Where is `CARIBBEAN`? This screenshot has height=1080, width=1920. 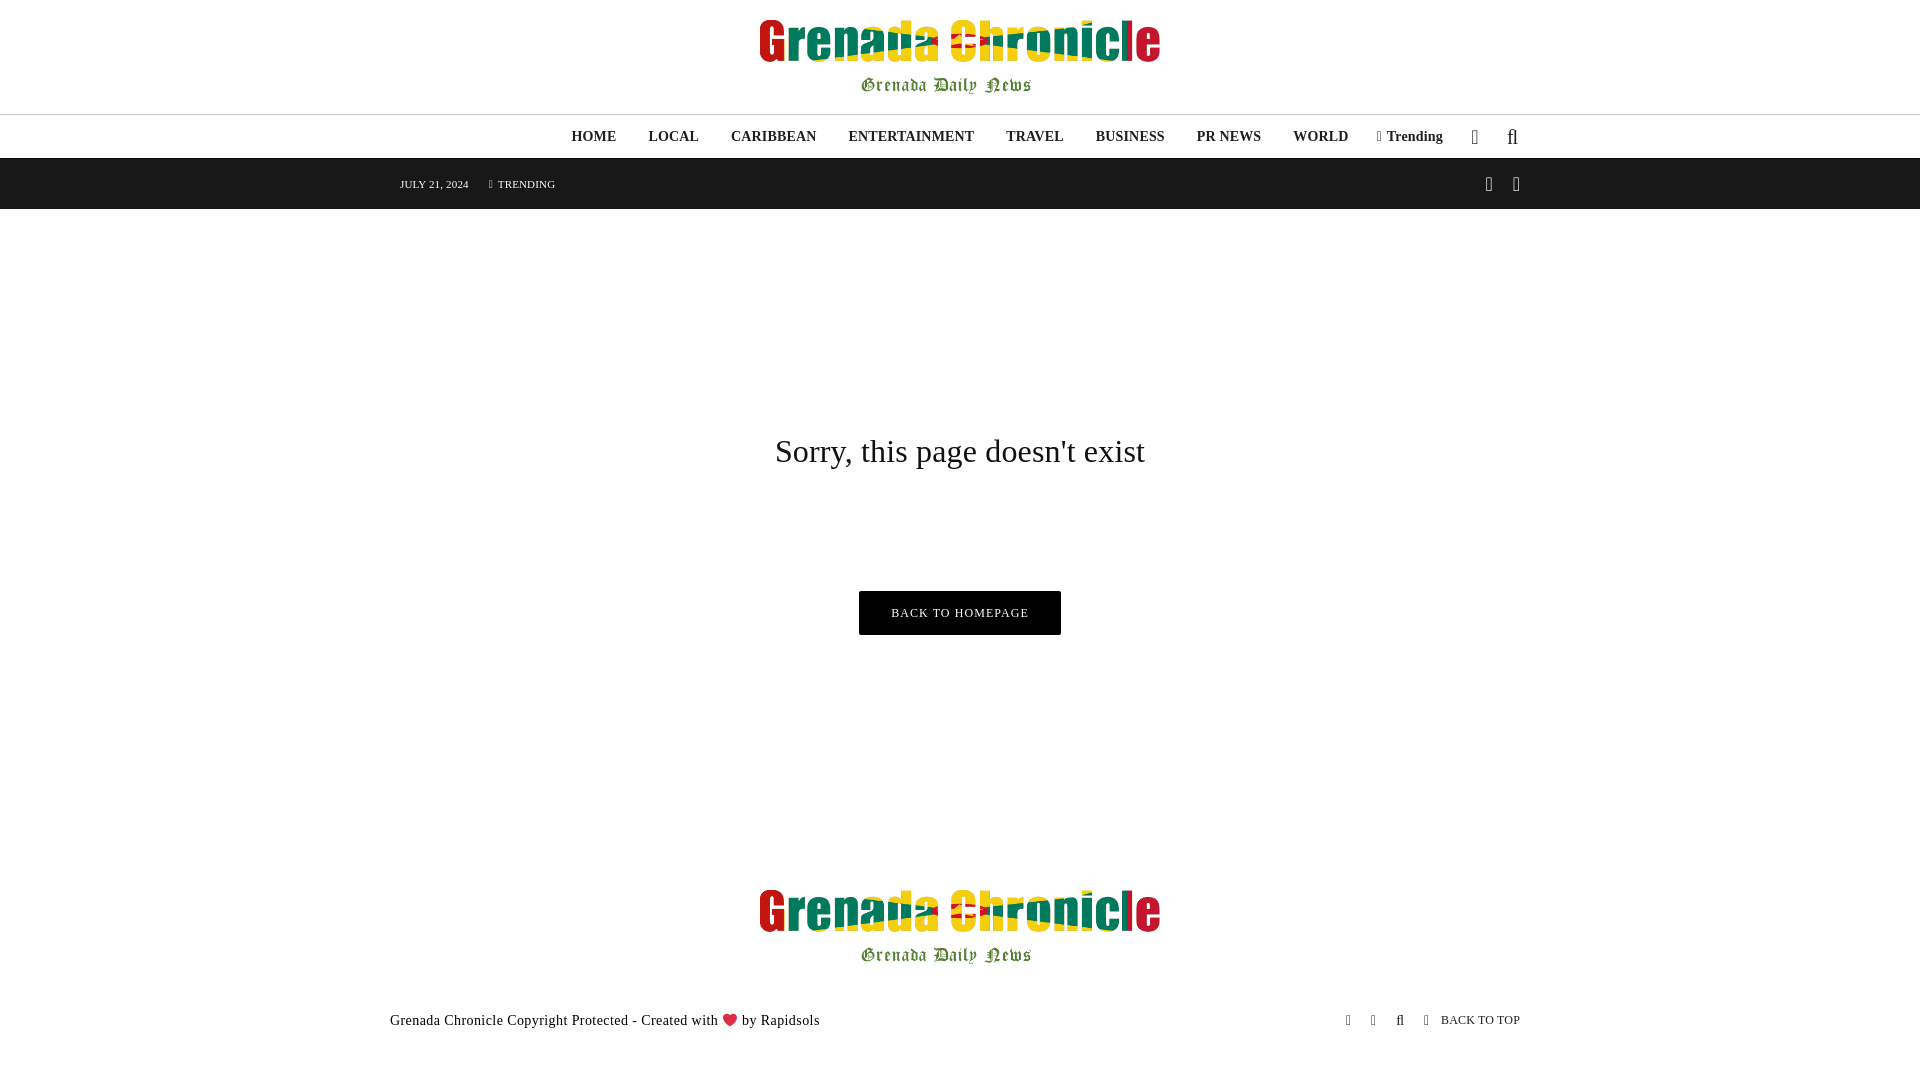 CARIBBEAN is located at coordinates (772, 136).